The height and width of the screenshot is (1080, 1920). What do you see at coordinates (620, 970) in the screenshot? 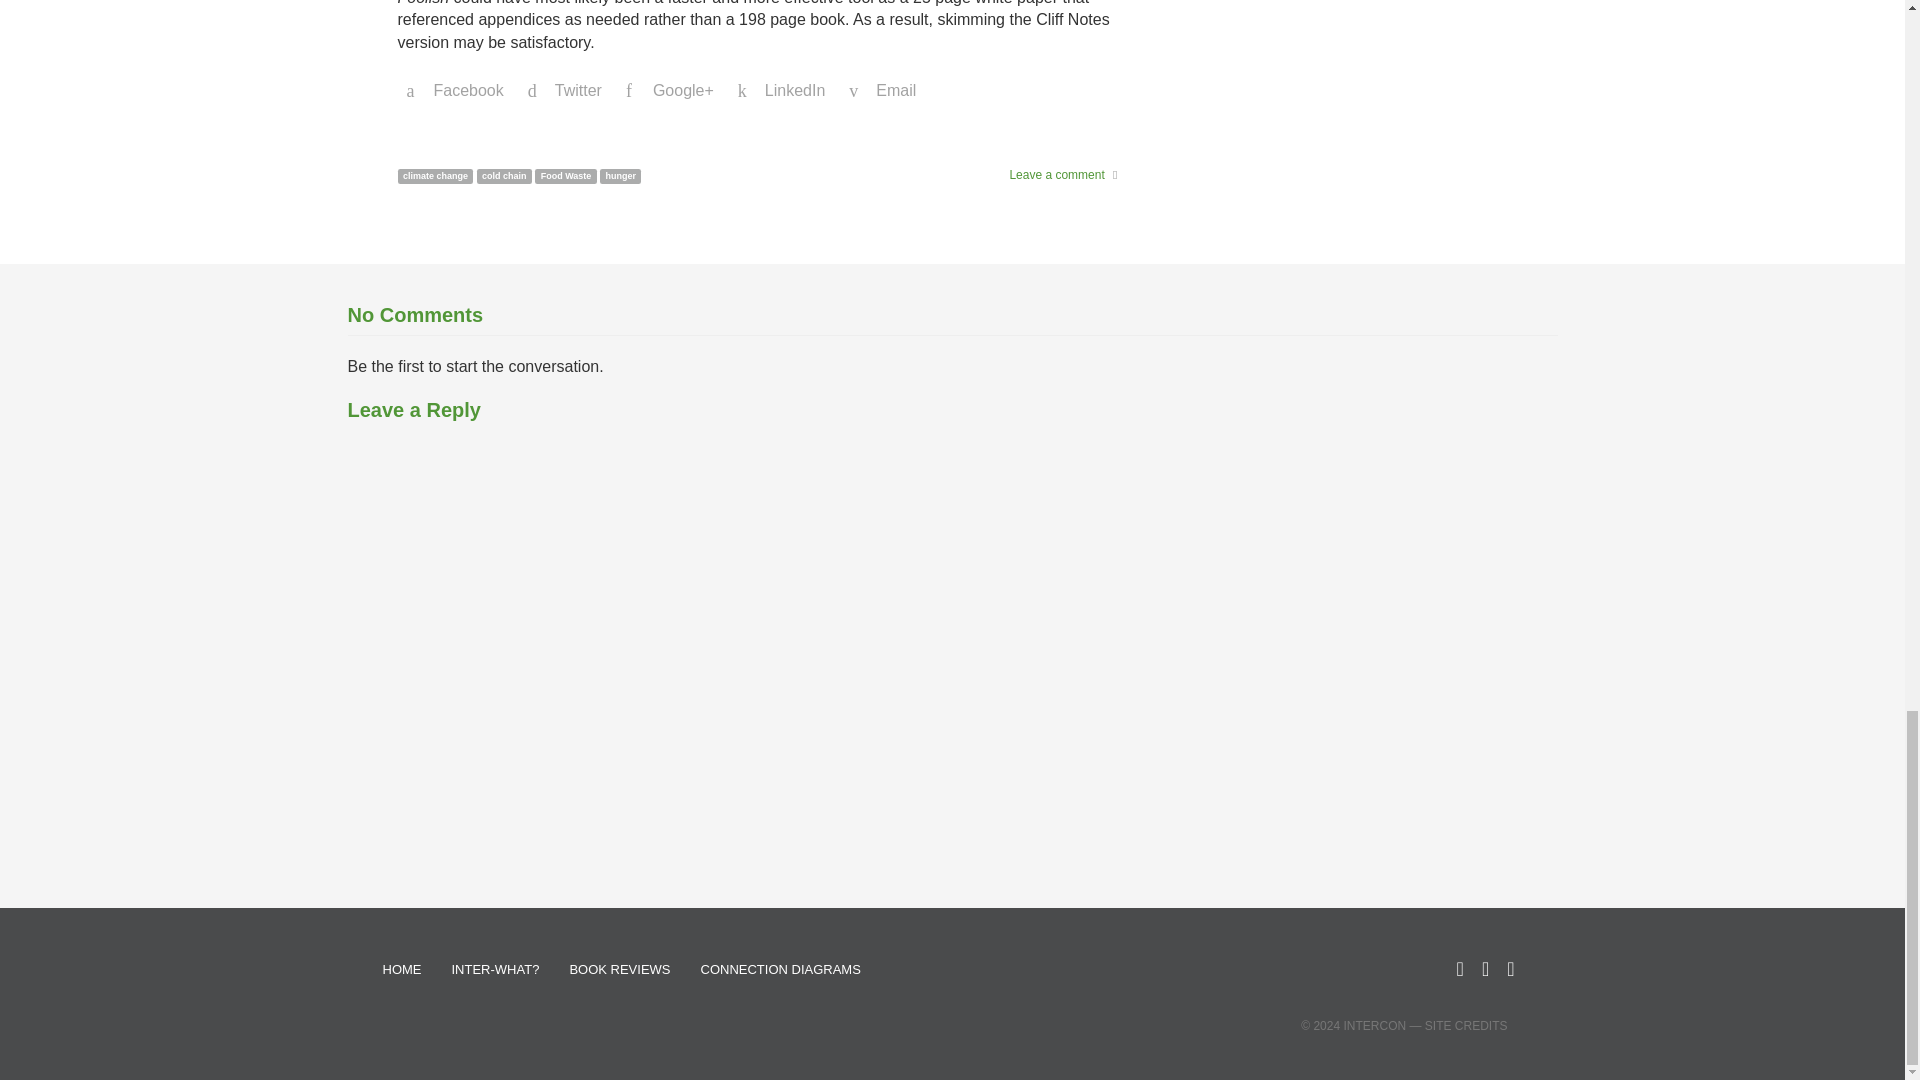
I see `BOOK REVIEWS` at bounding box center [620, 970].